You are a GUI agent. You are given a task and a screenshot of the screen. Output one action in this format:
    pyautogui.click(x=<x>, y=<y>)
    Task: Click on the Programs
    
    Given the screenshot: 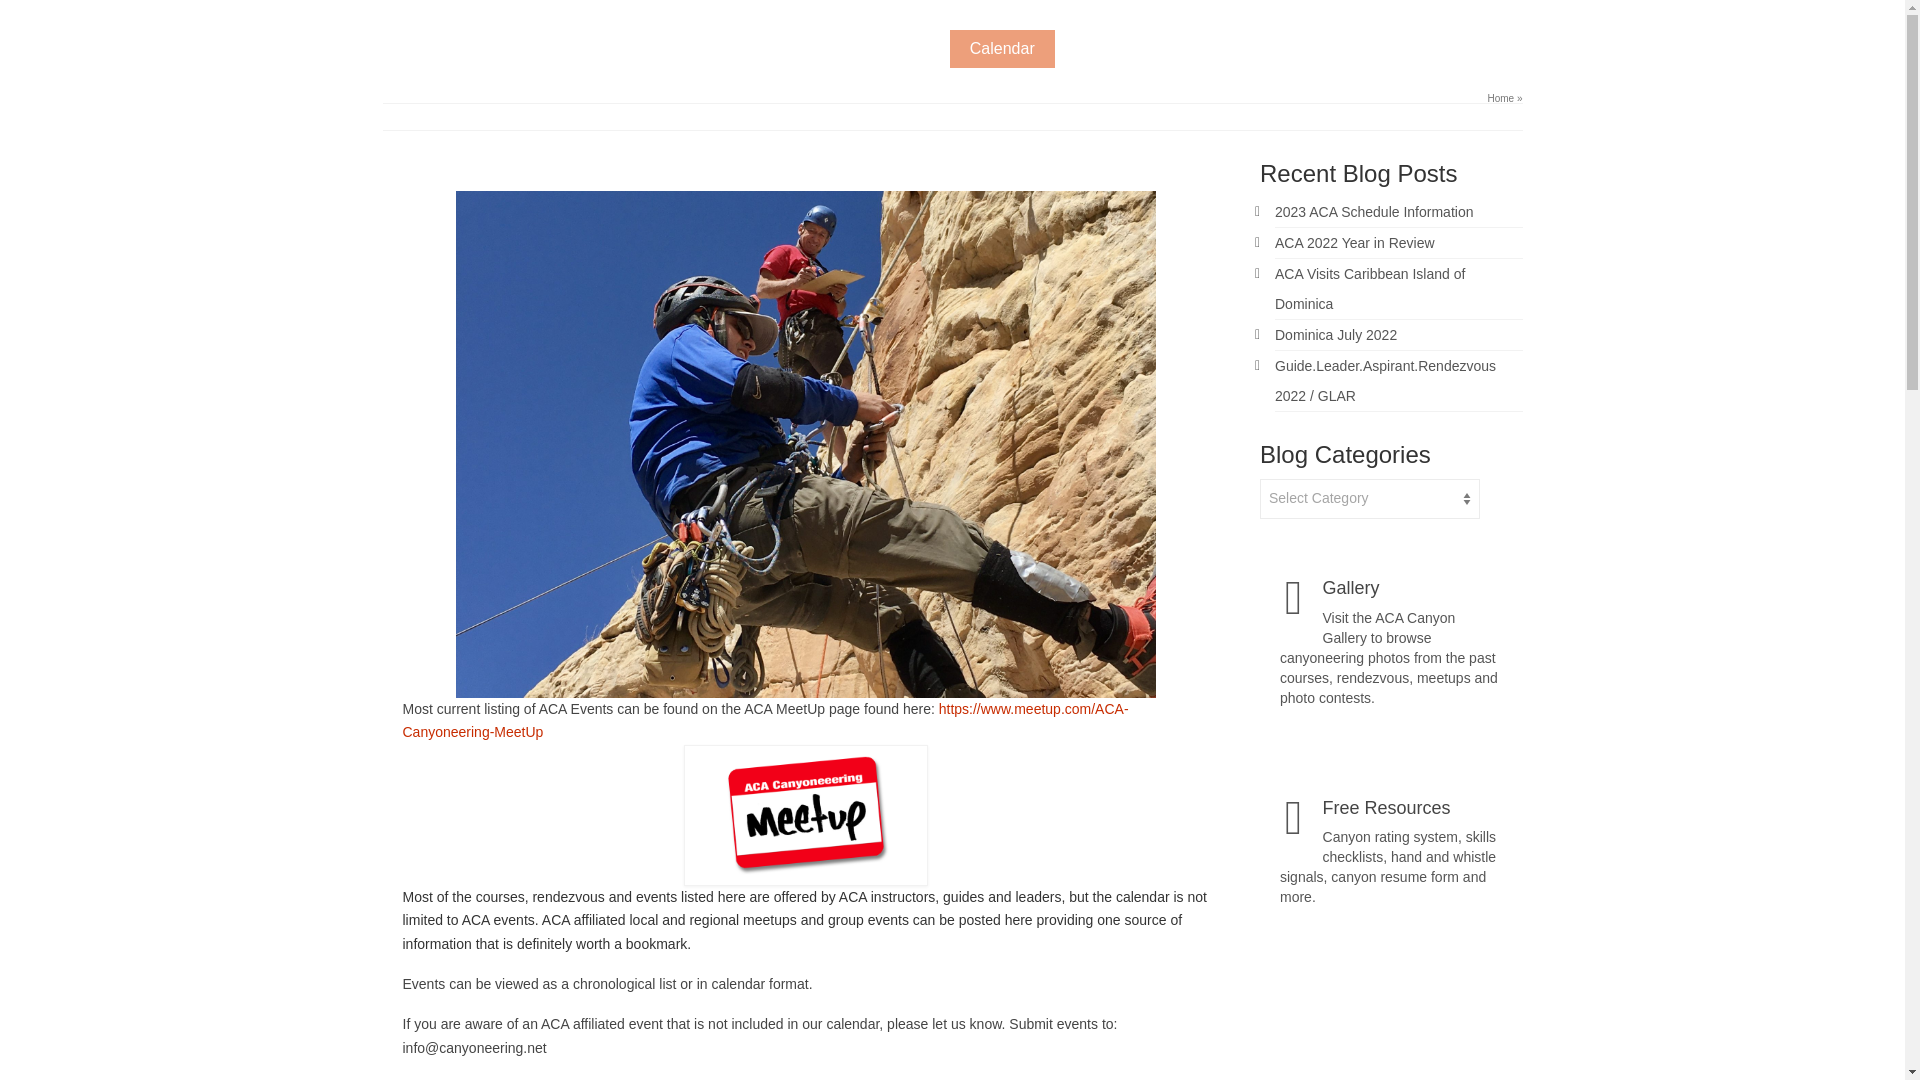 What is the action you would take?
    pyautogui.click(x=1108, y=49)
    